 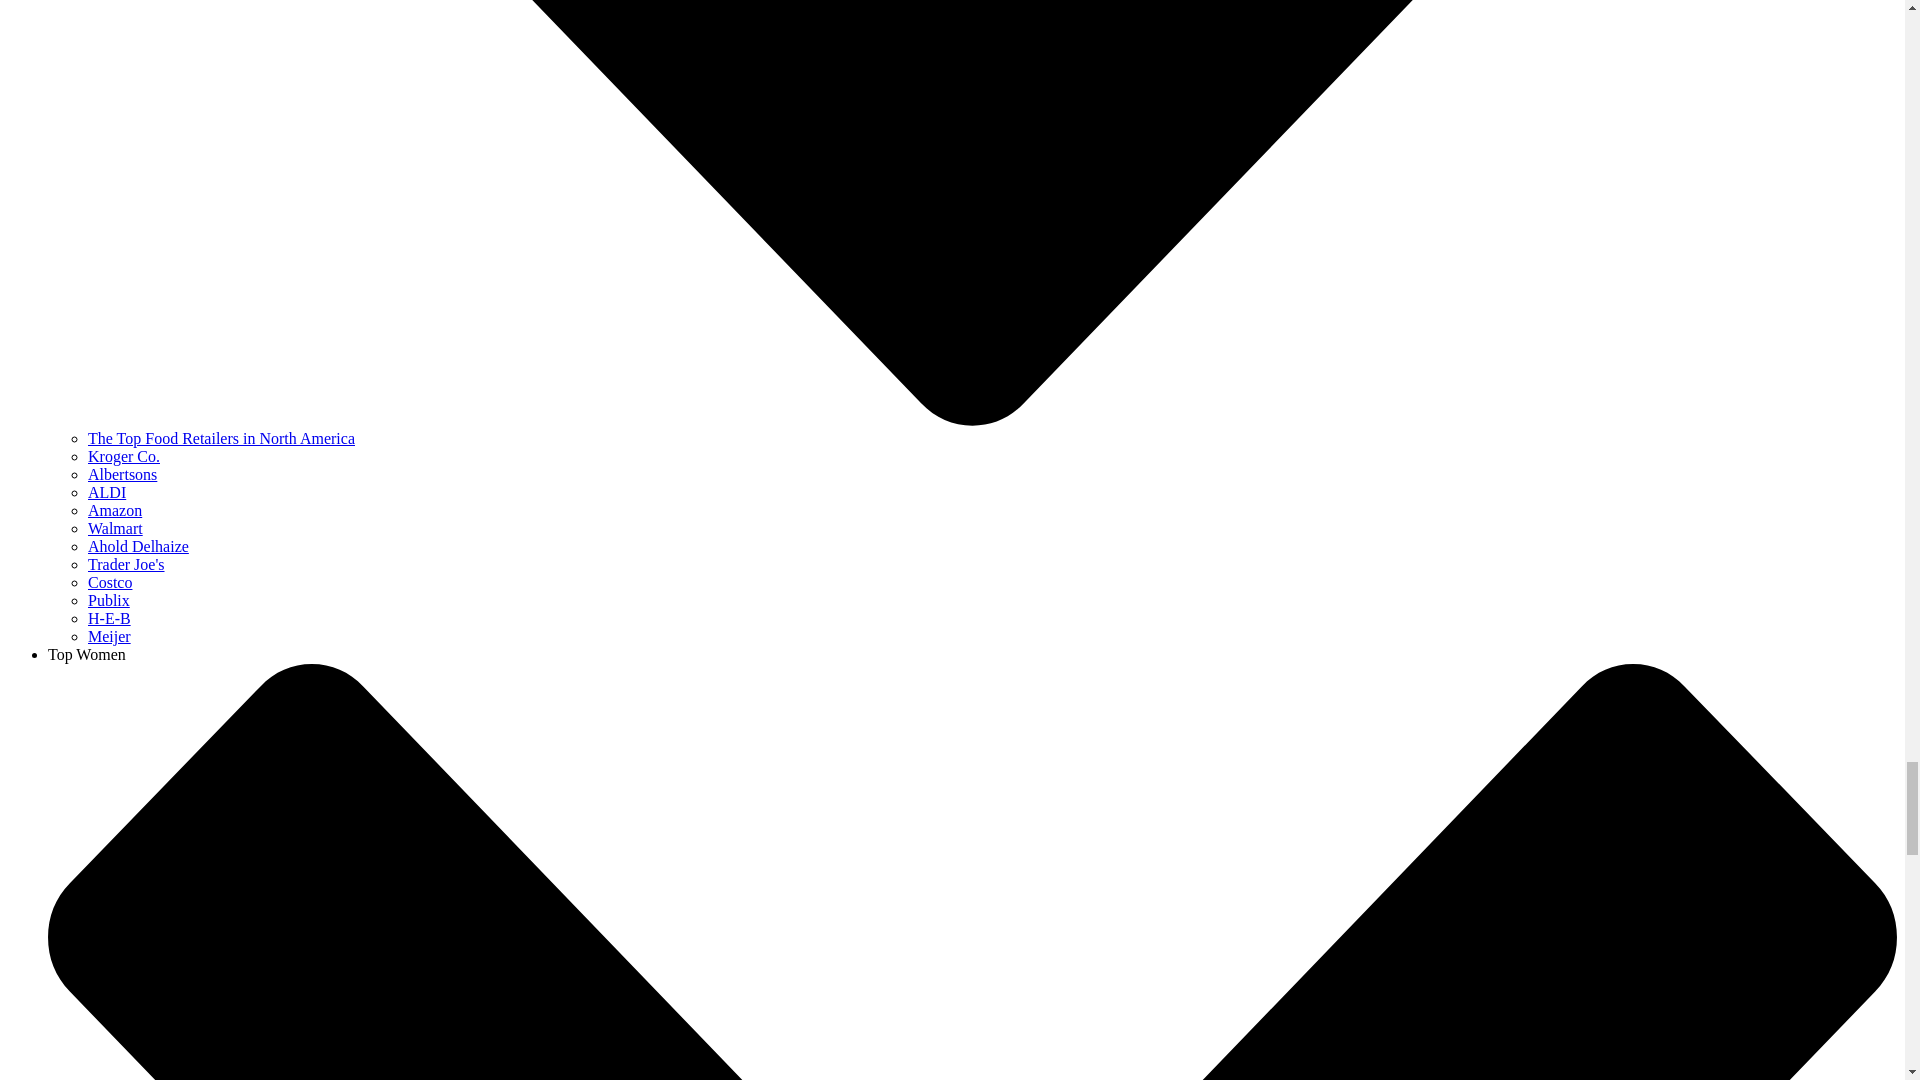 What do you see at coordinates (110, 582) in the screenshot?
I see `Costco` at bounding box center [110, 582].